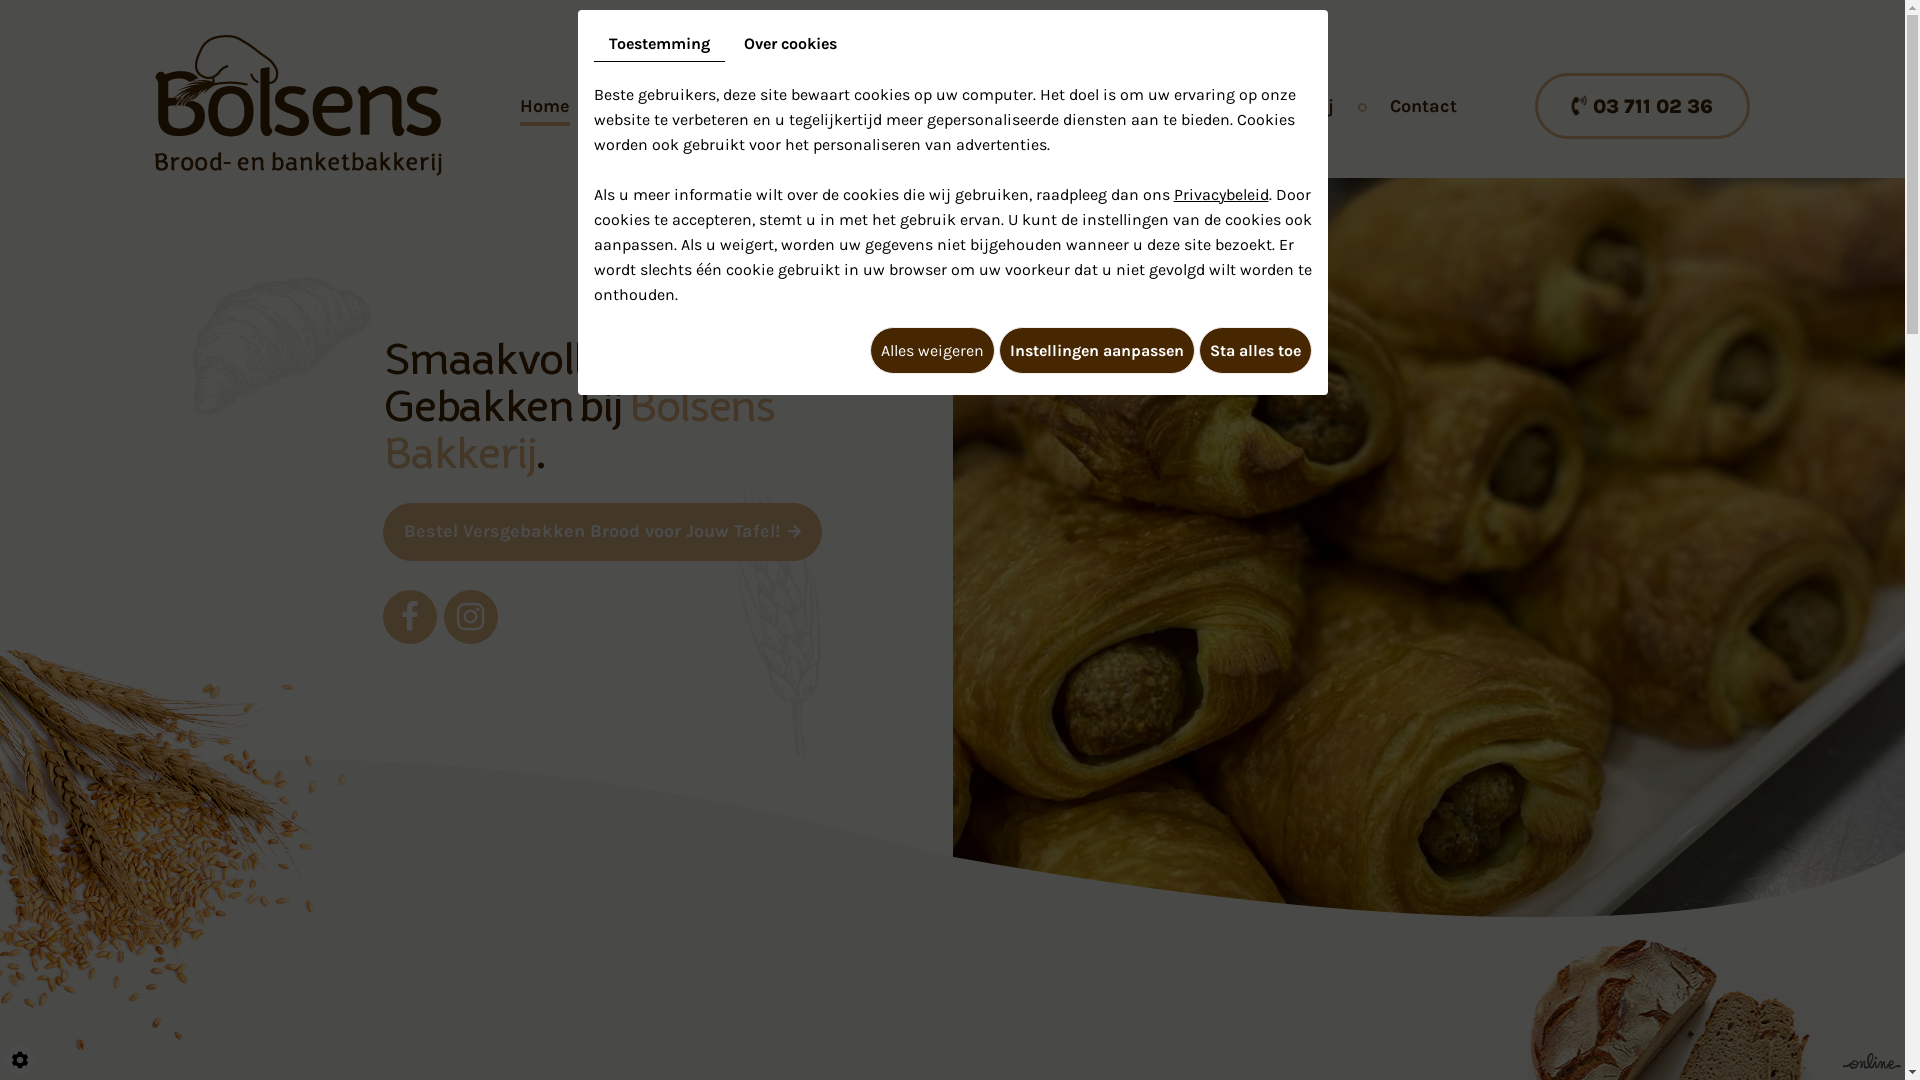 The height and width of the screenshot is (1080, 1920). I want to click on Nieuws, so click(1190, 106).